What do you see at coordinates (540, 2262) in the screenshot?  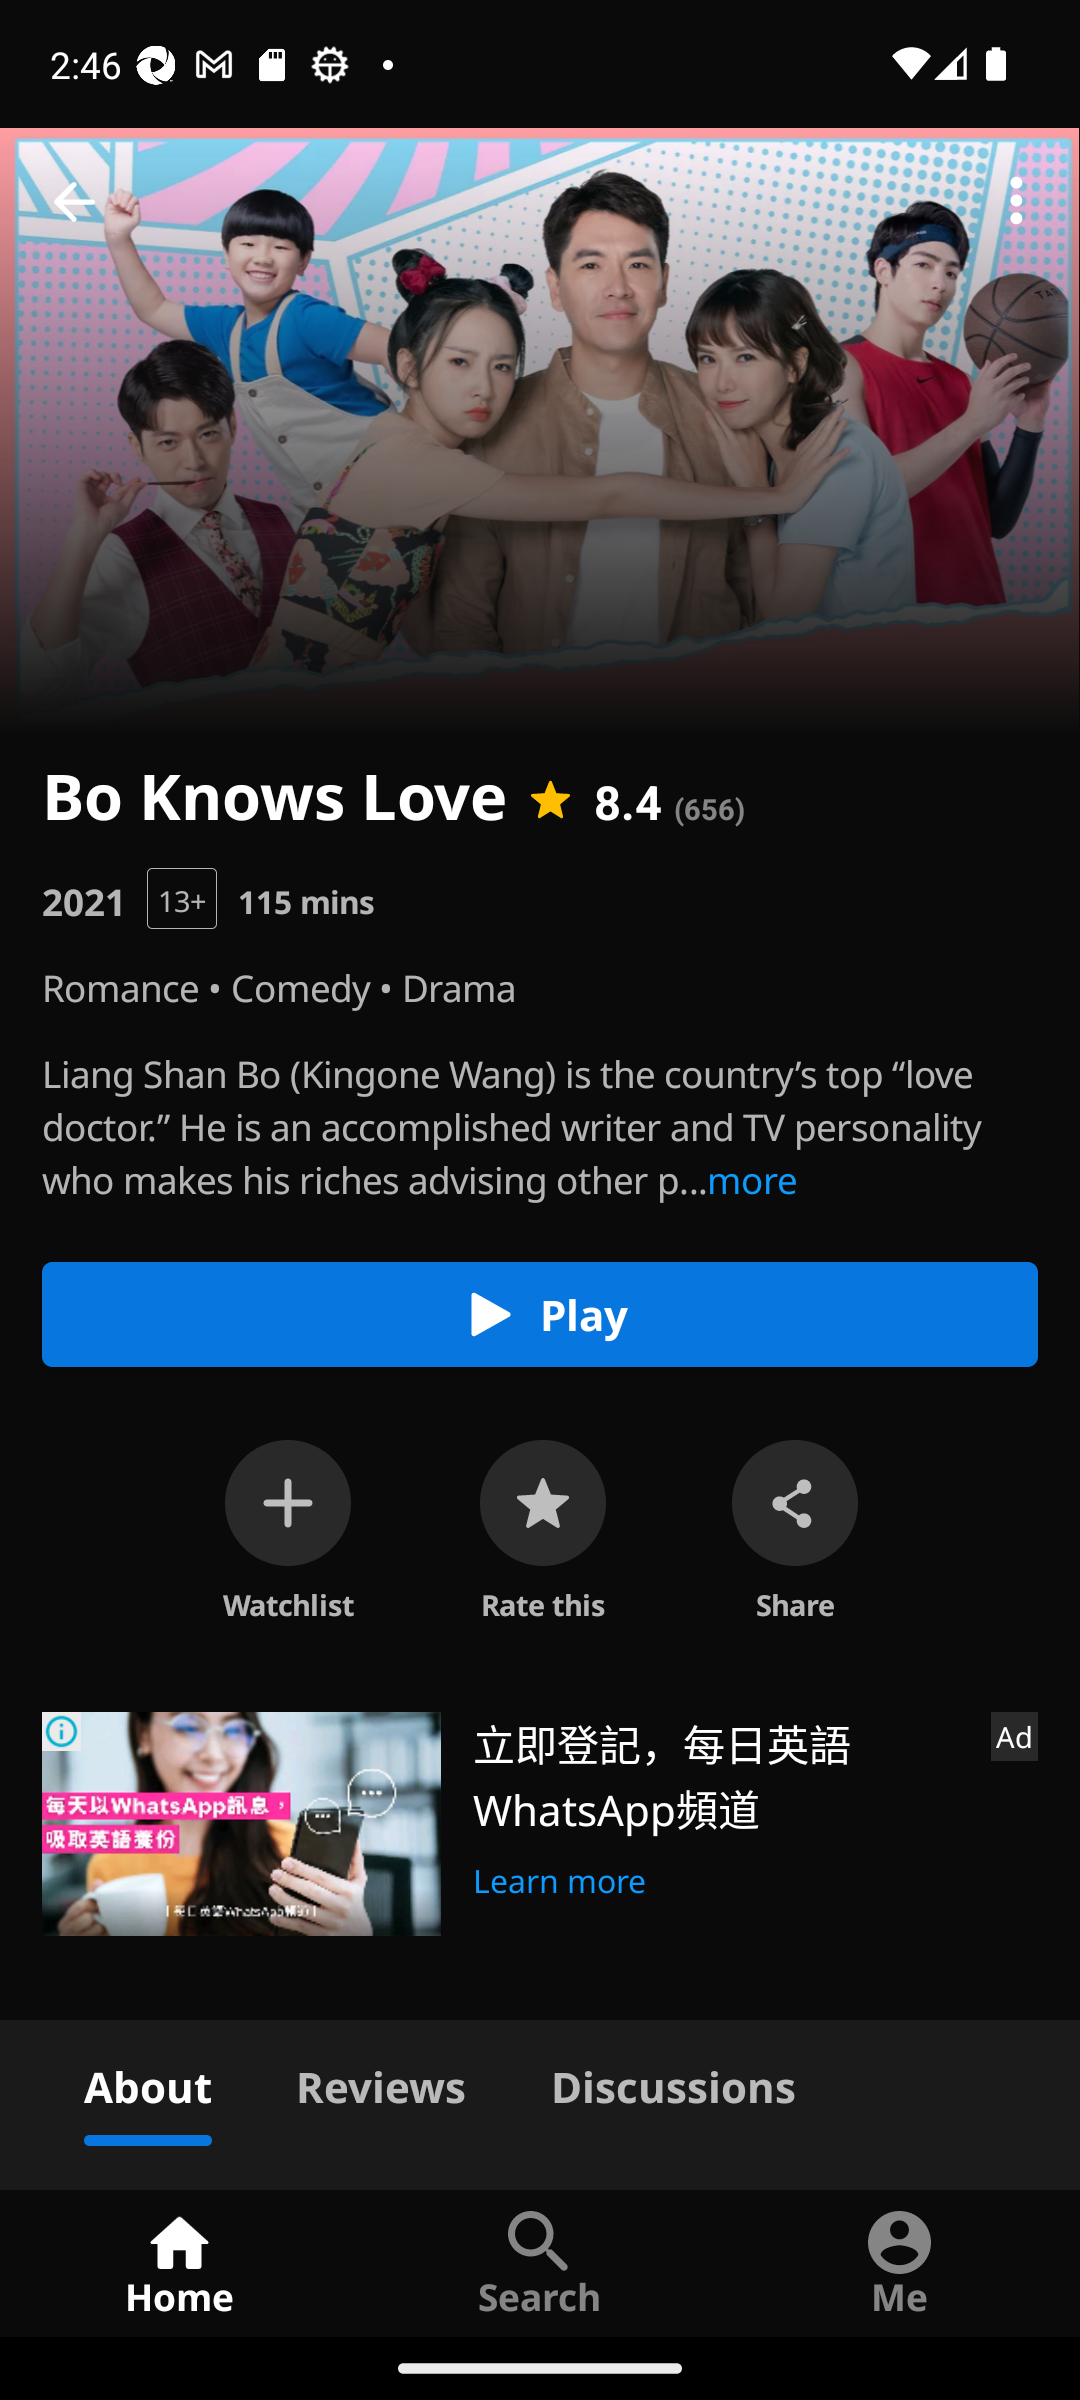 I see `Search` at bounding box center [540, 2262].